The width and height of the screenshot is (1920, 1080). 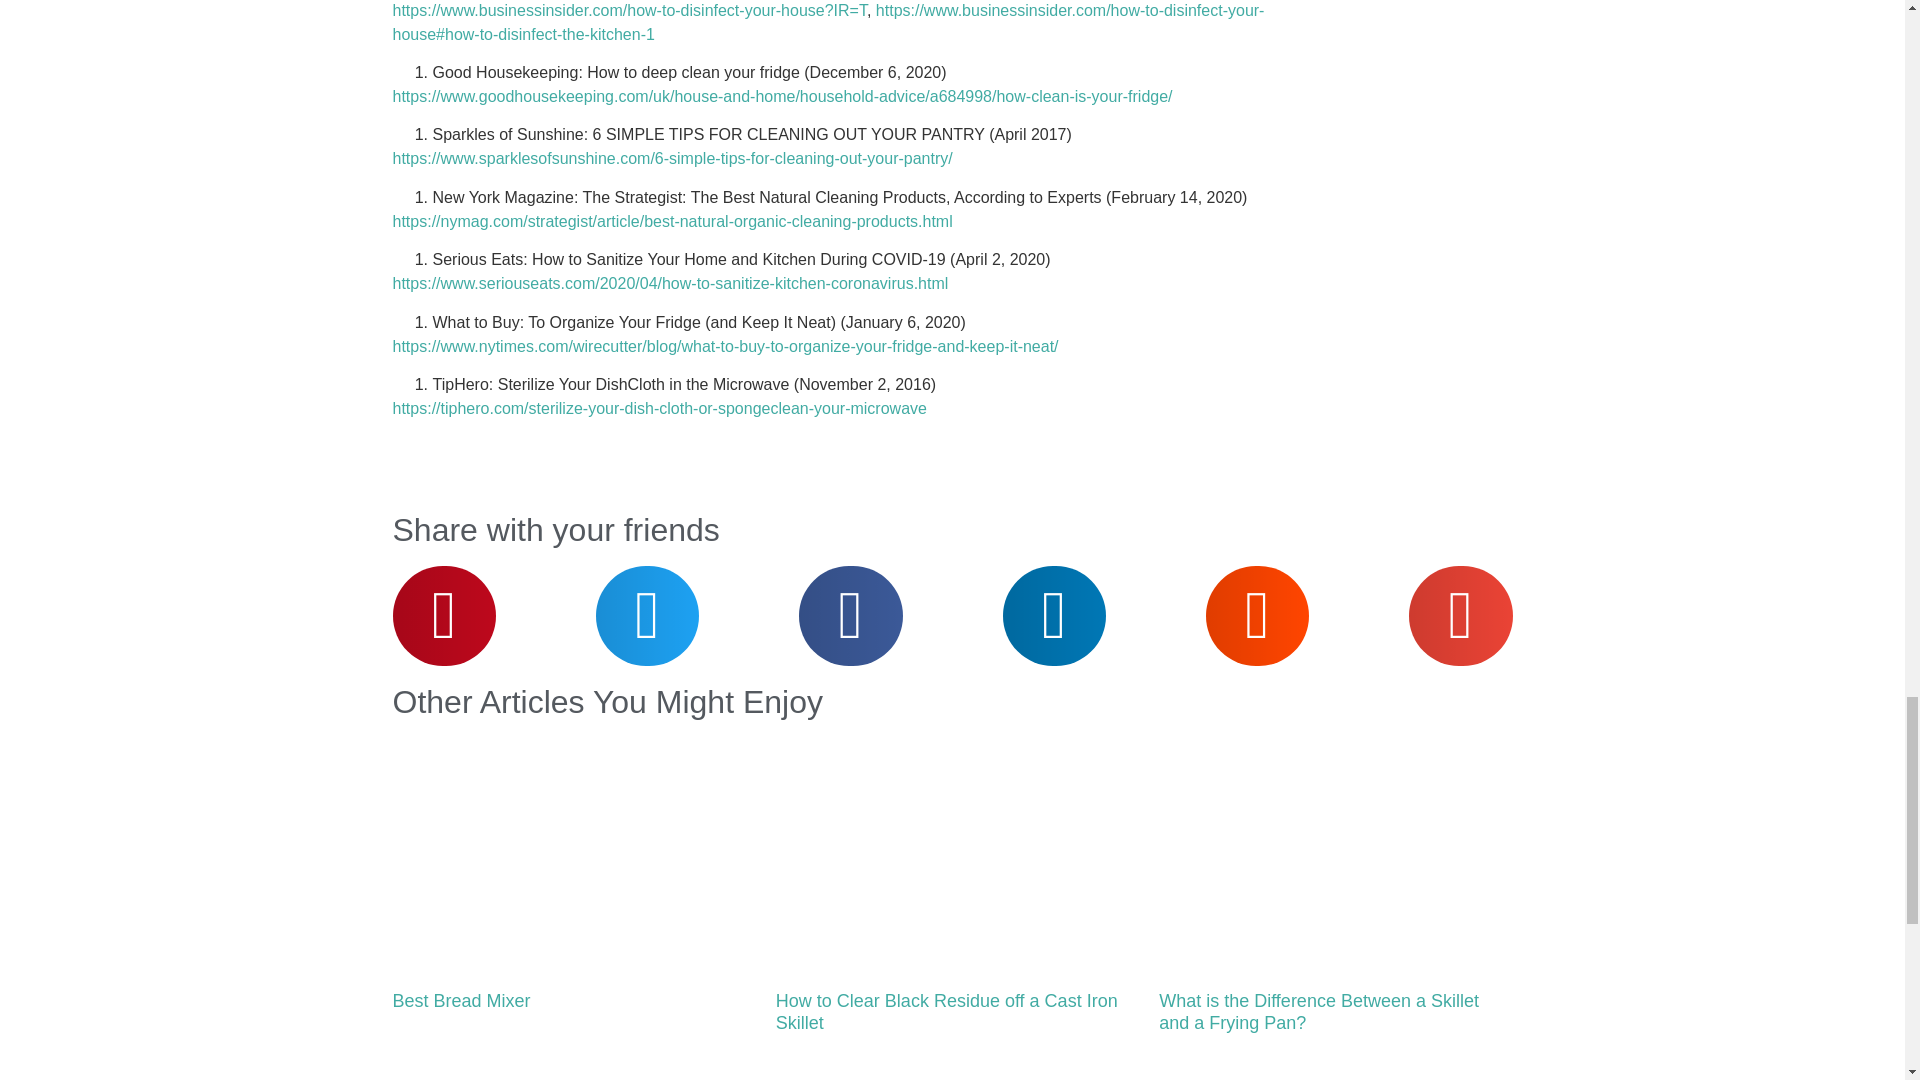 I want to click on Other Articles You Might Enjoy, so click(x=606, y=702).